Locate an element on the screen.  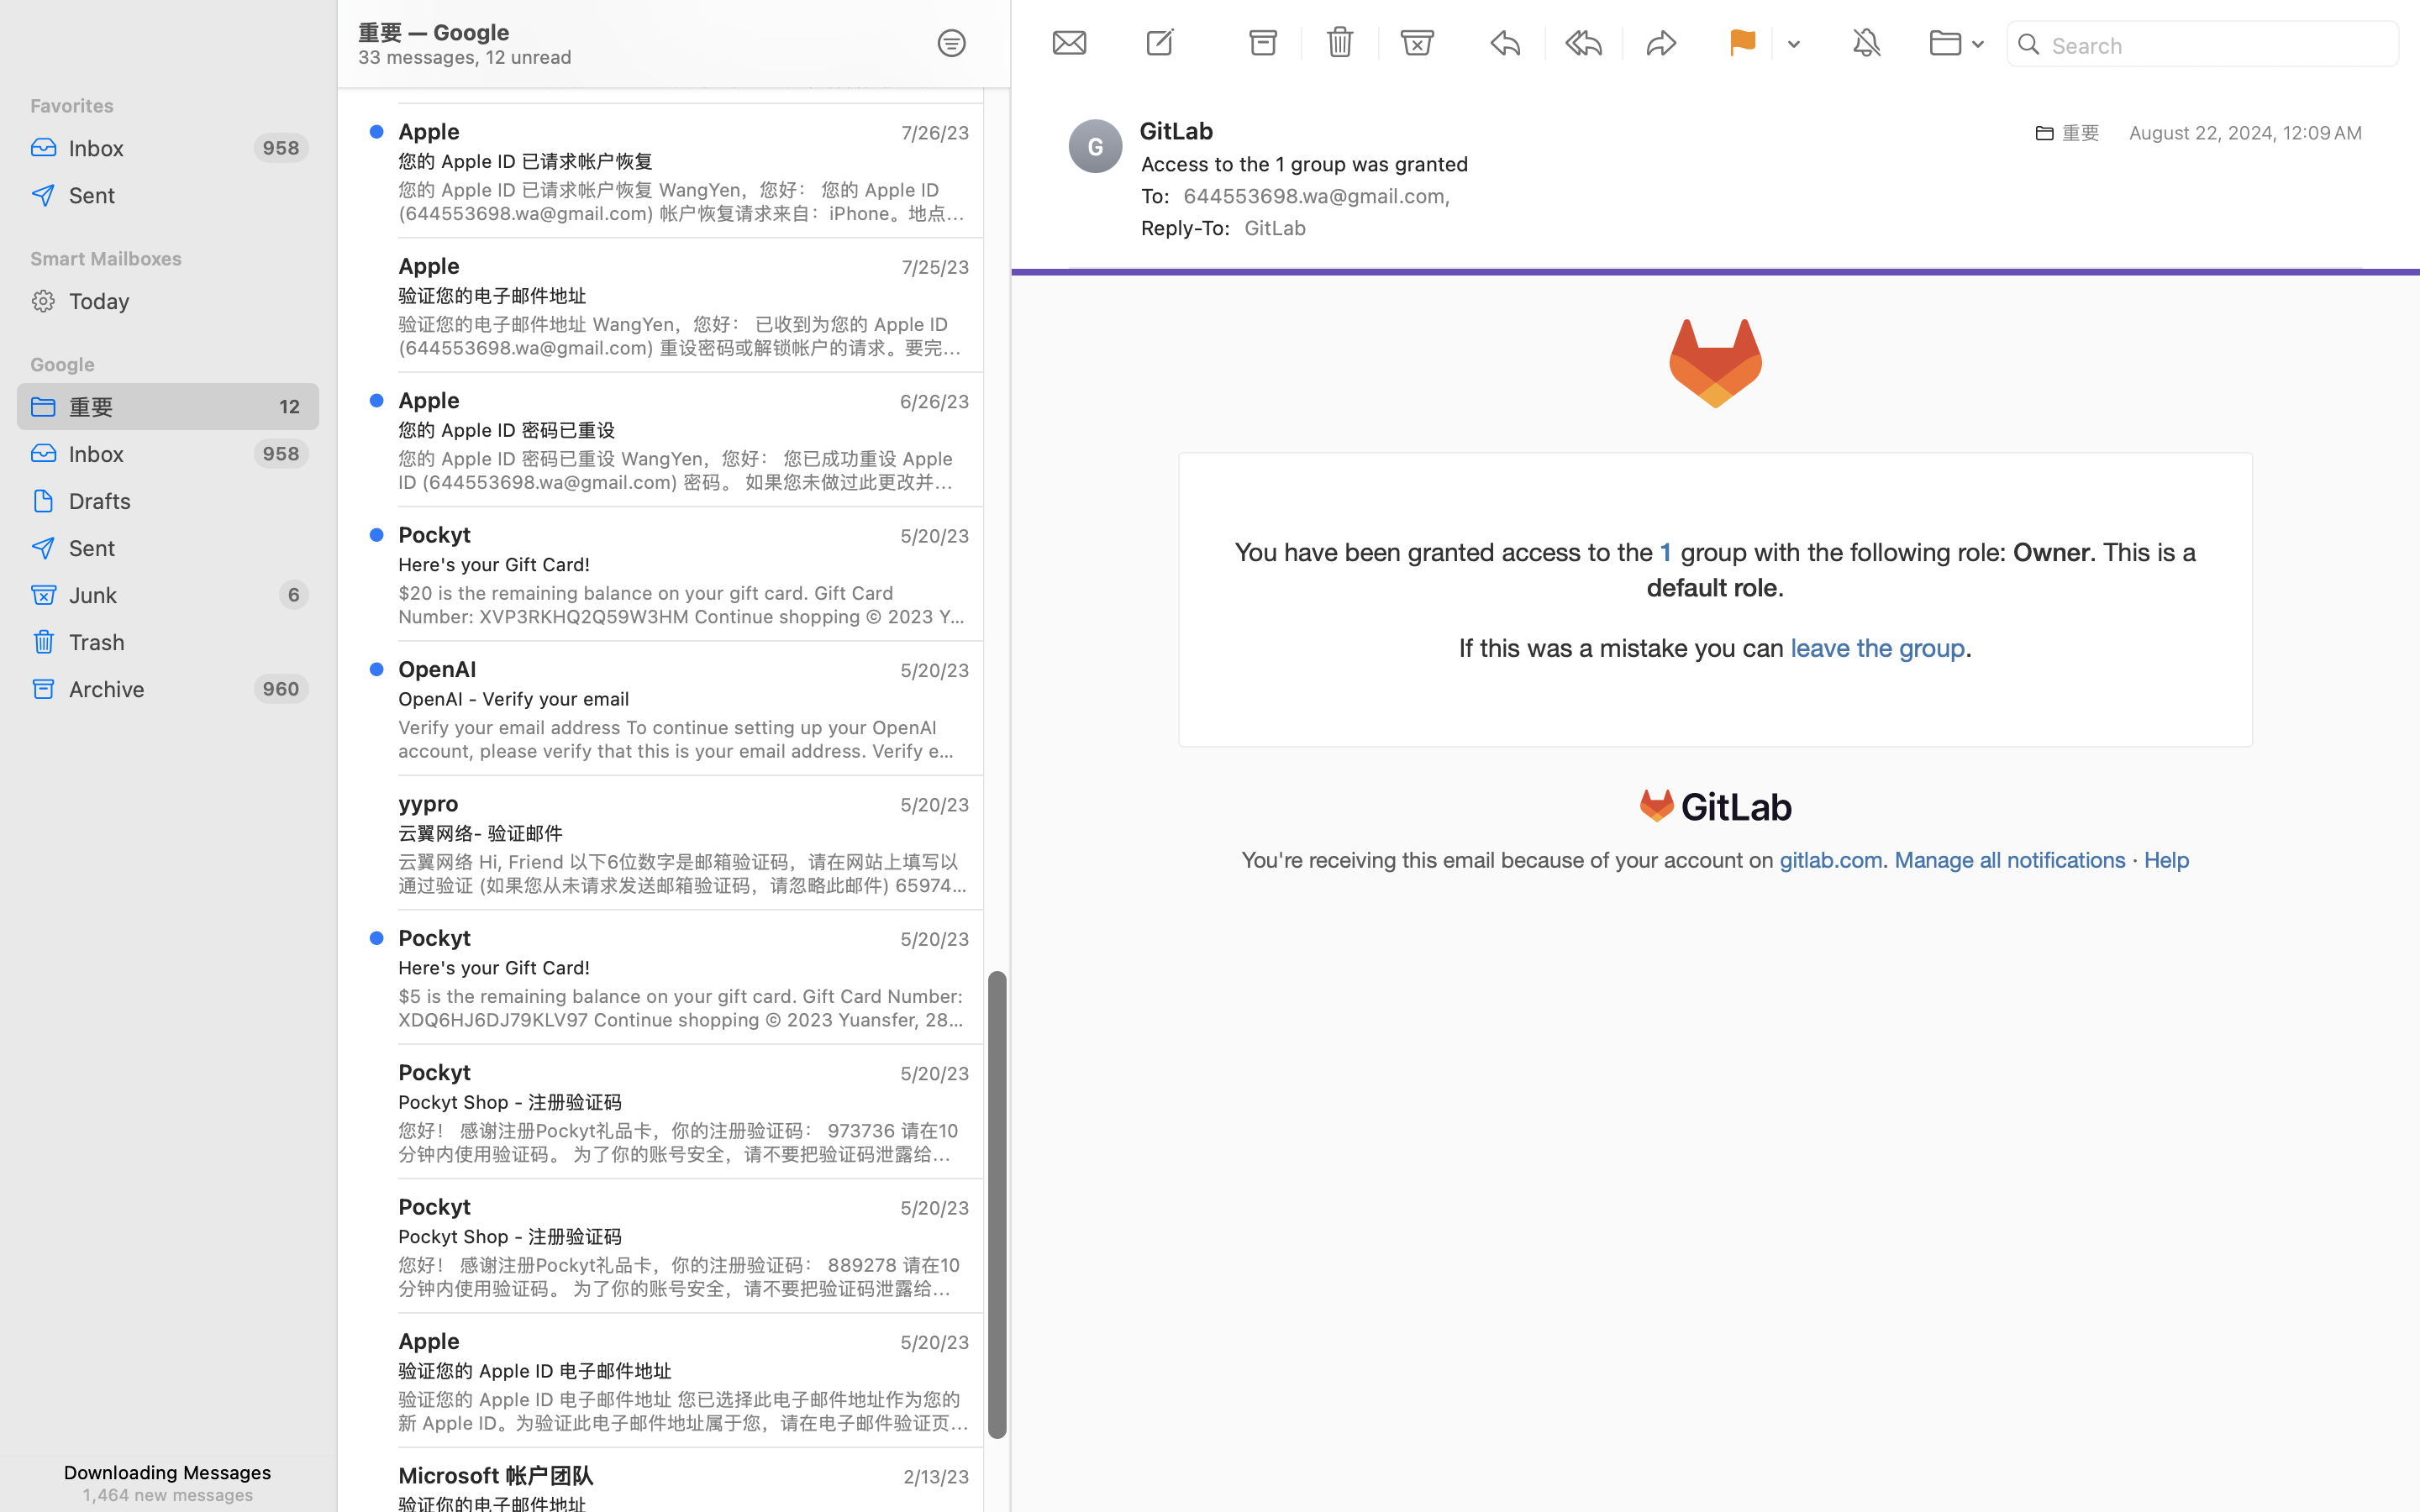
Microsoft 帐户团队 is located at coordinates (497, 1475).